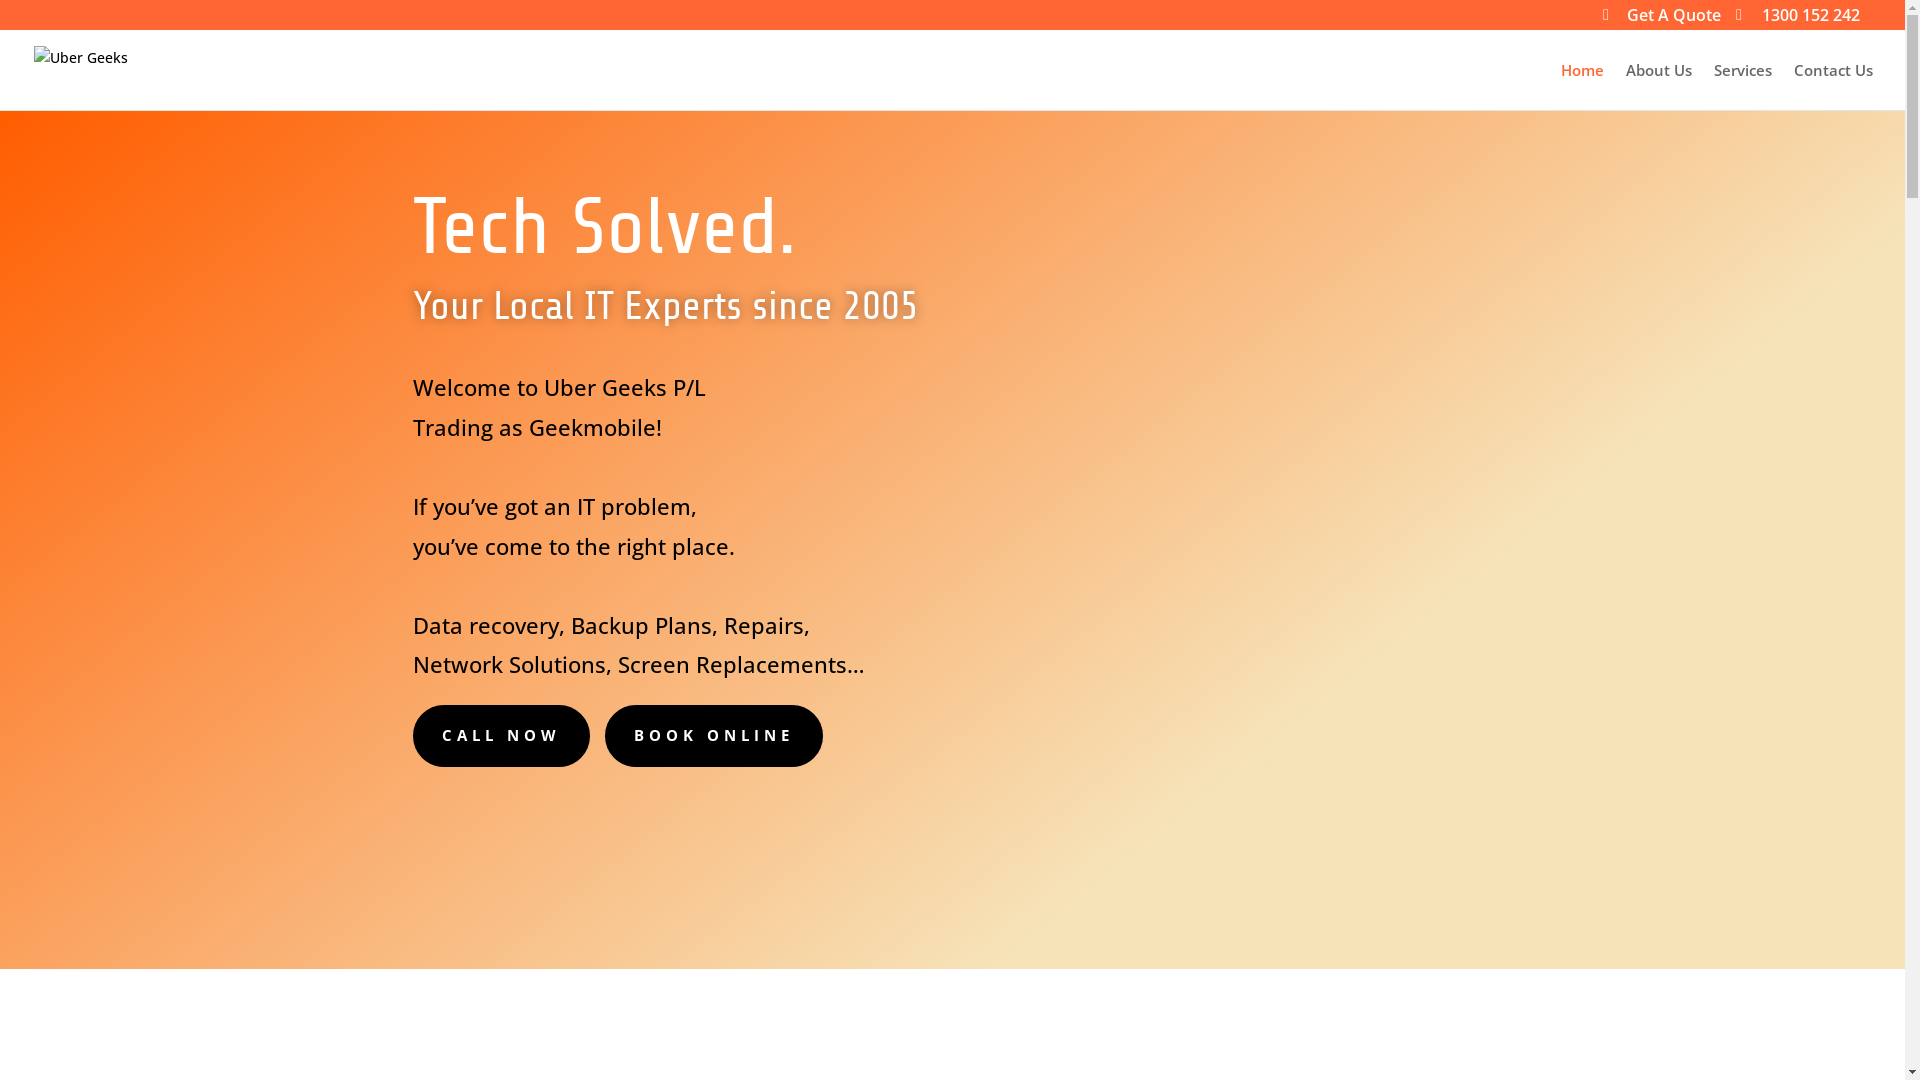  I want to click on About Us, so click(1659, 86).